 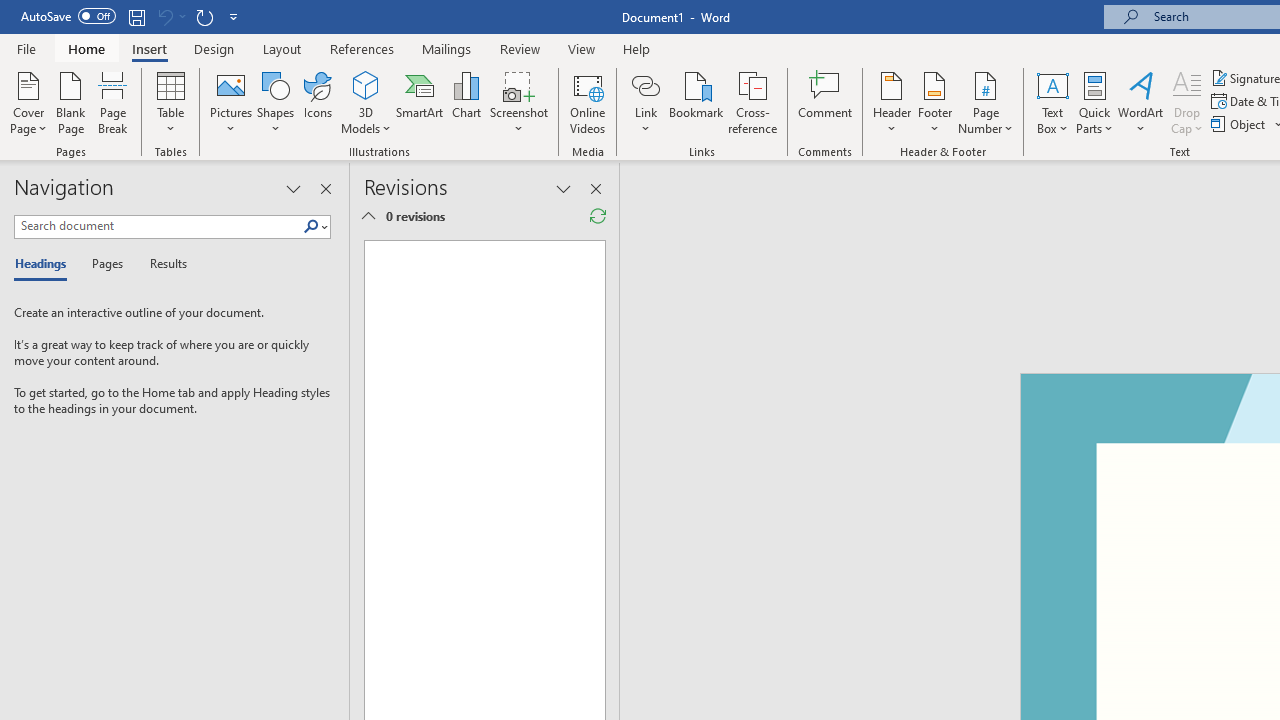 What do you see at coordinates (645, 84) in the screenshot?
I see `Link` at bounding box center [645, 84].